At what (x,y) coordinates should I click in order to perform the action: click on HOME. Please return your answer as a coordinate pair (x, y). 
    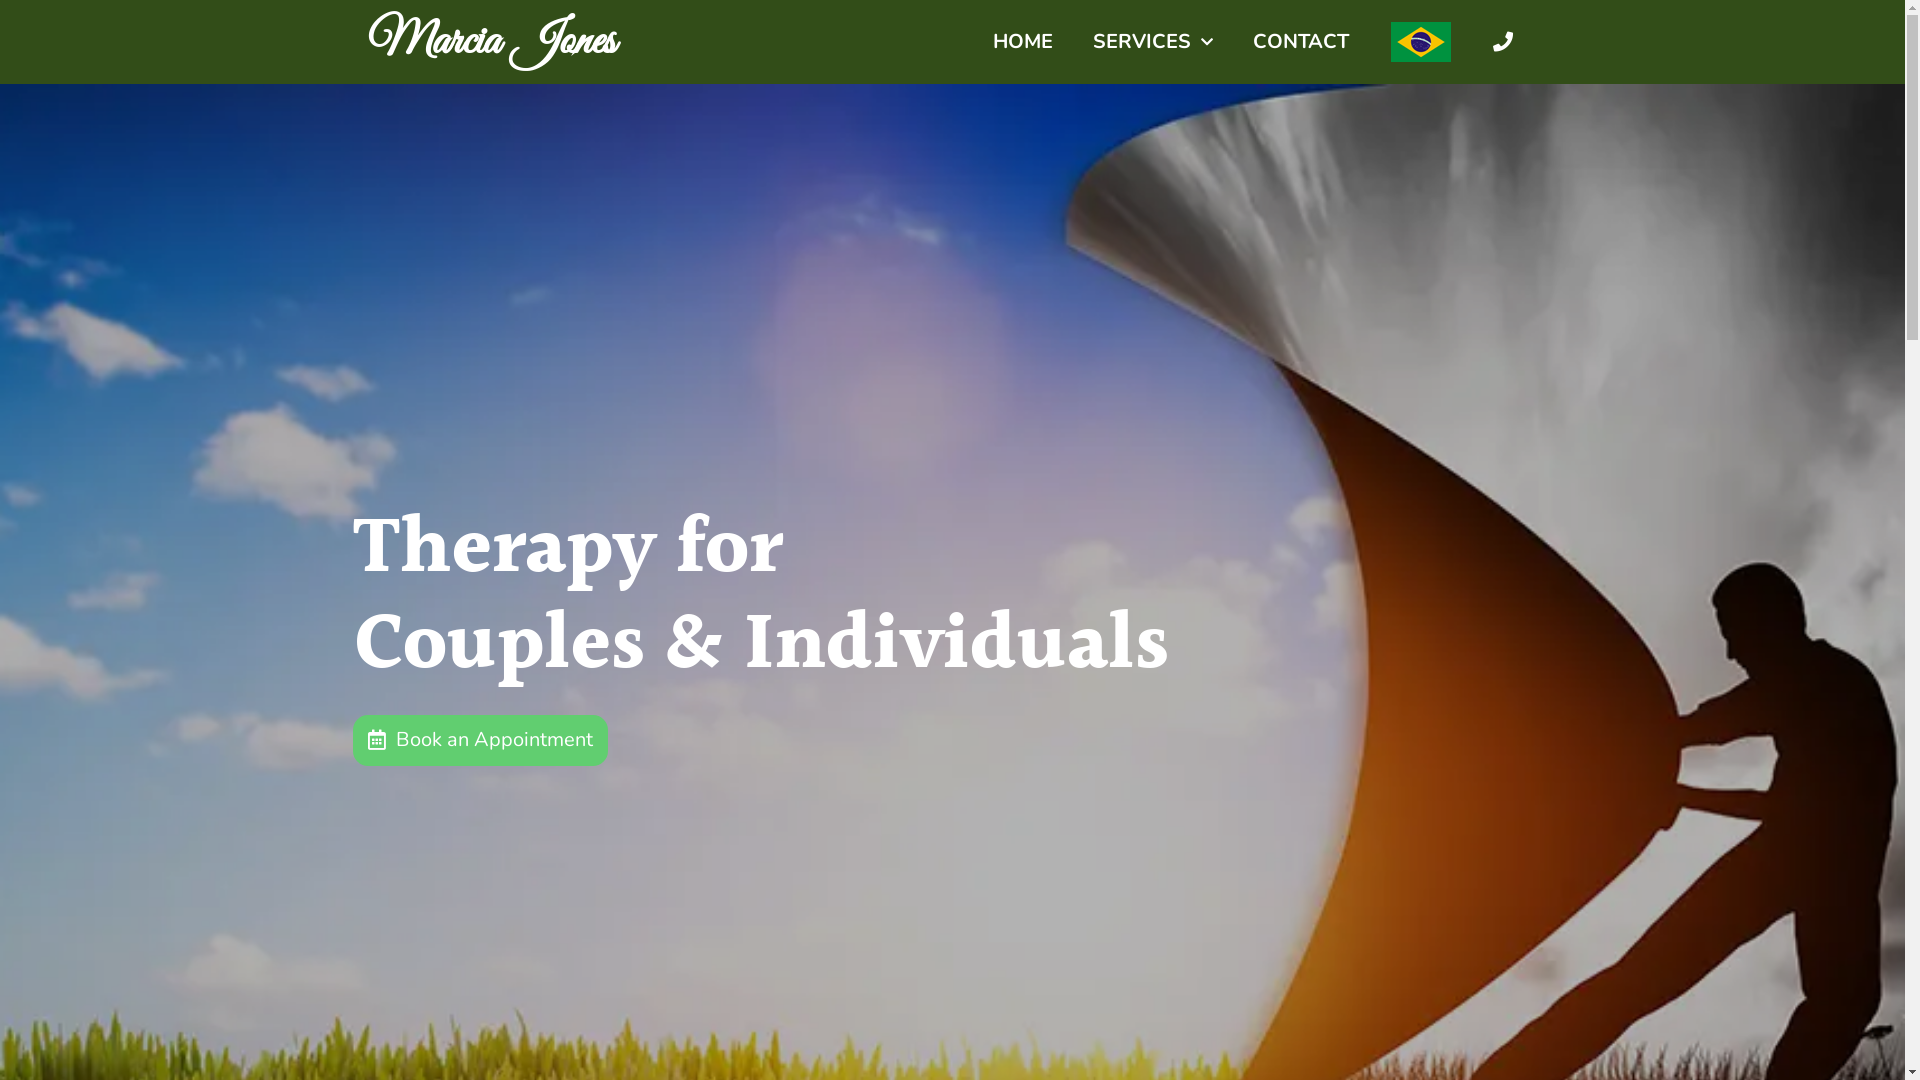
    Looking at the image, I should click on (1022, 42).